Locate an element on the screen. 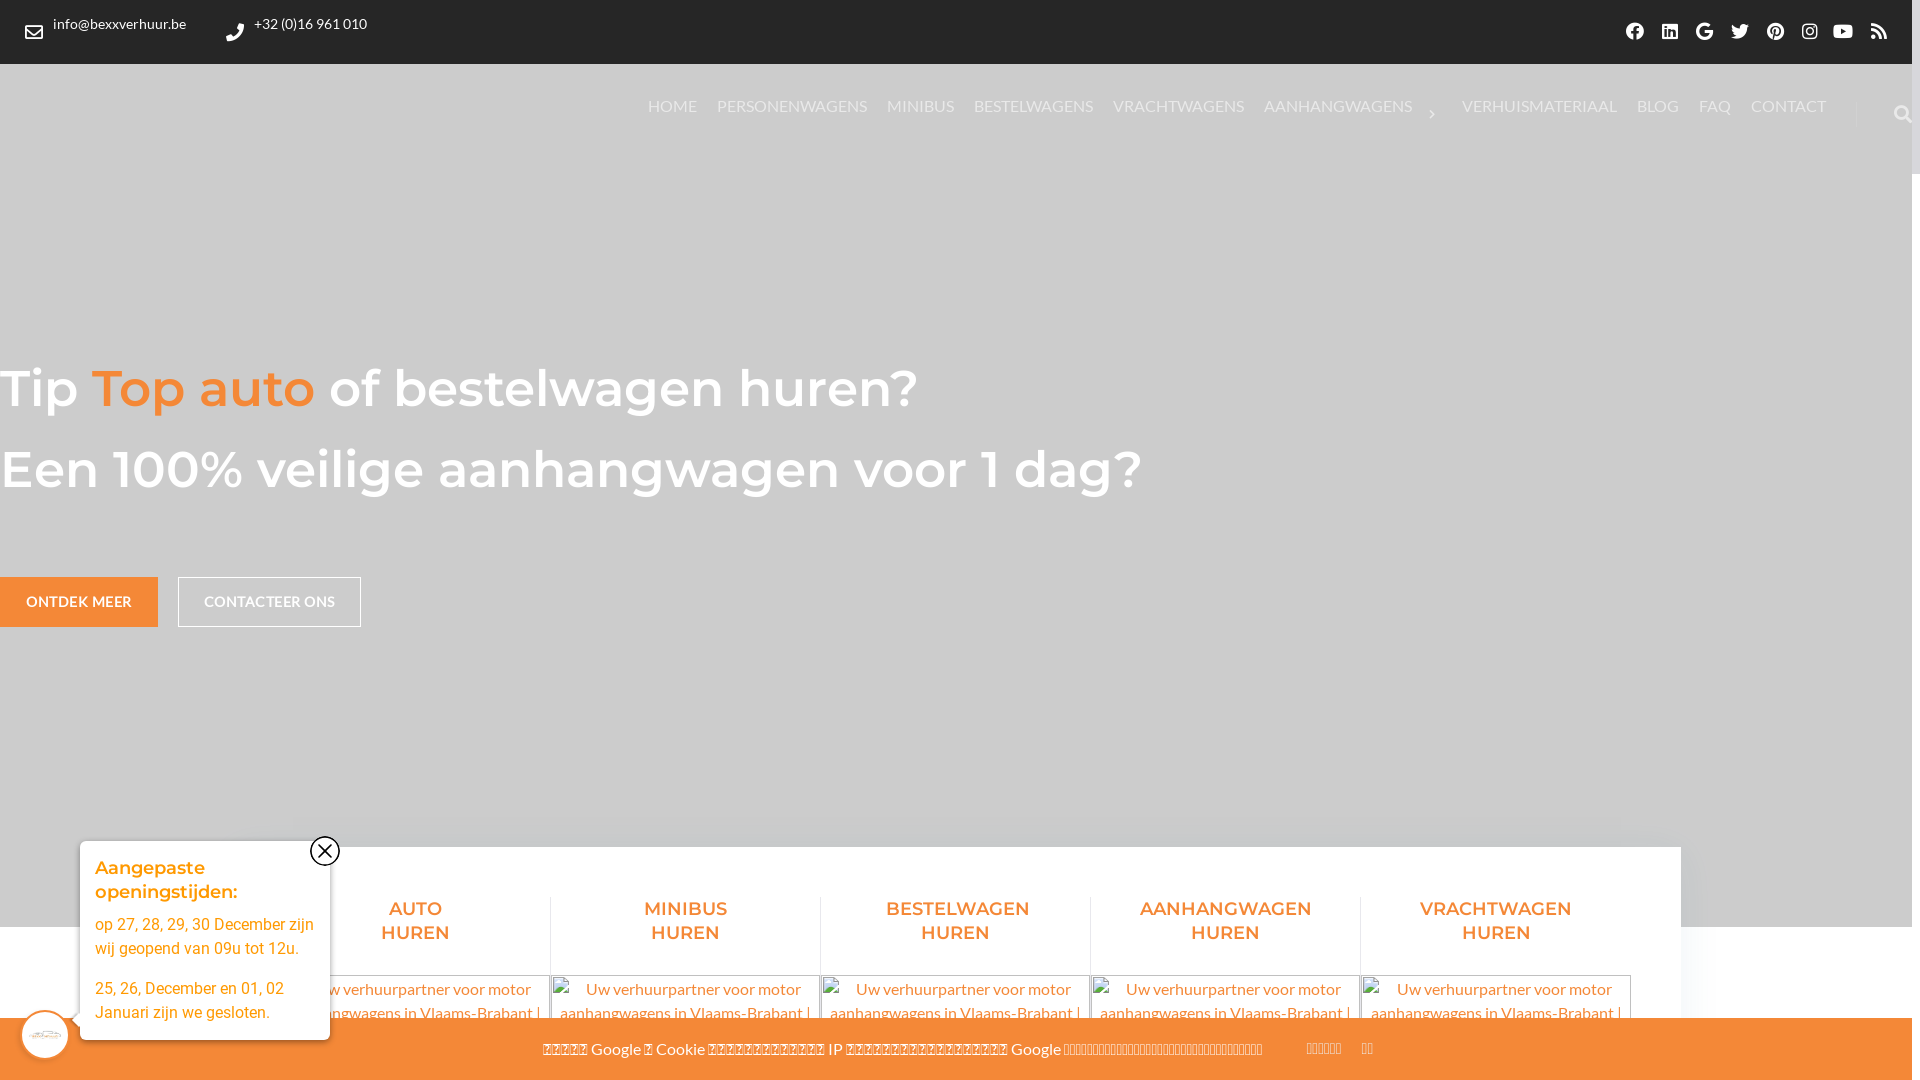 The height and width of the screenshot is (1080, 1920). MINIBUS is located at coordinates (920, 106).